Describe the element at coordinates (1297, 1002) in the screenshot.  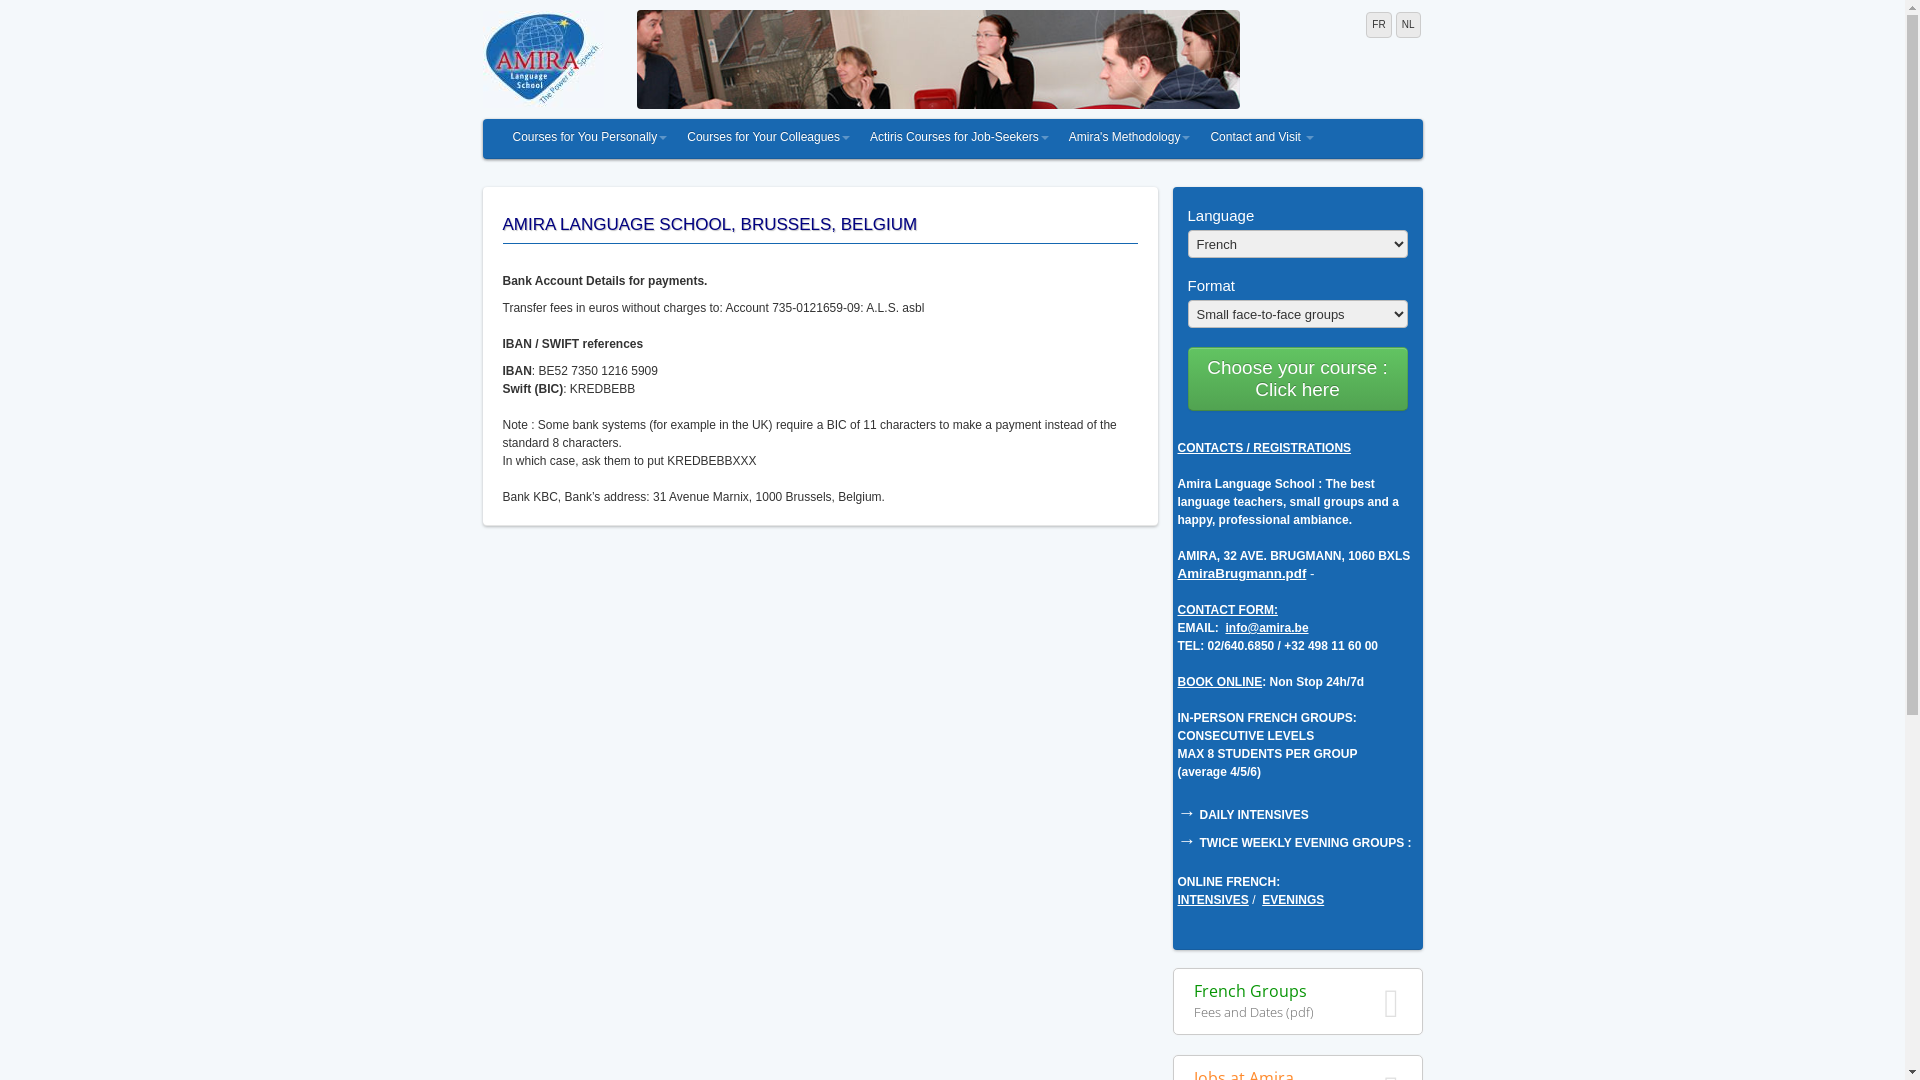
I see `French Groups
Fees and Dates (pdf)` at that location.